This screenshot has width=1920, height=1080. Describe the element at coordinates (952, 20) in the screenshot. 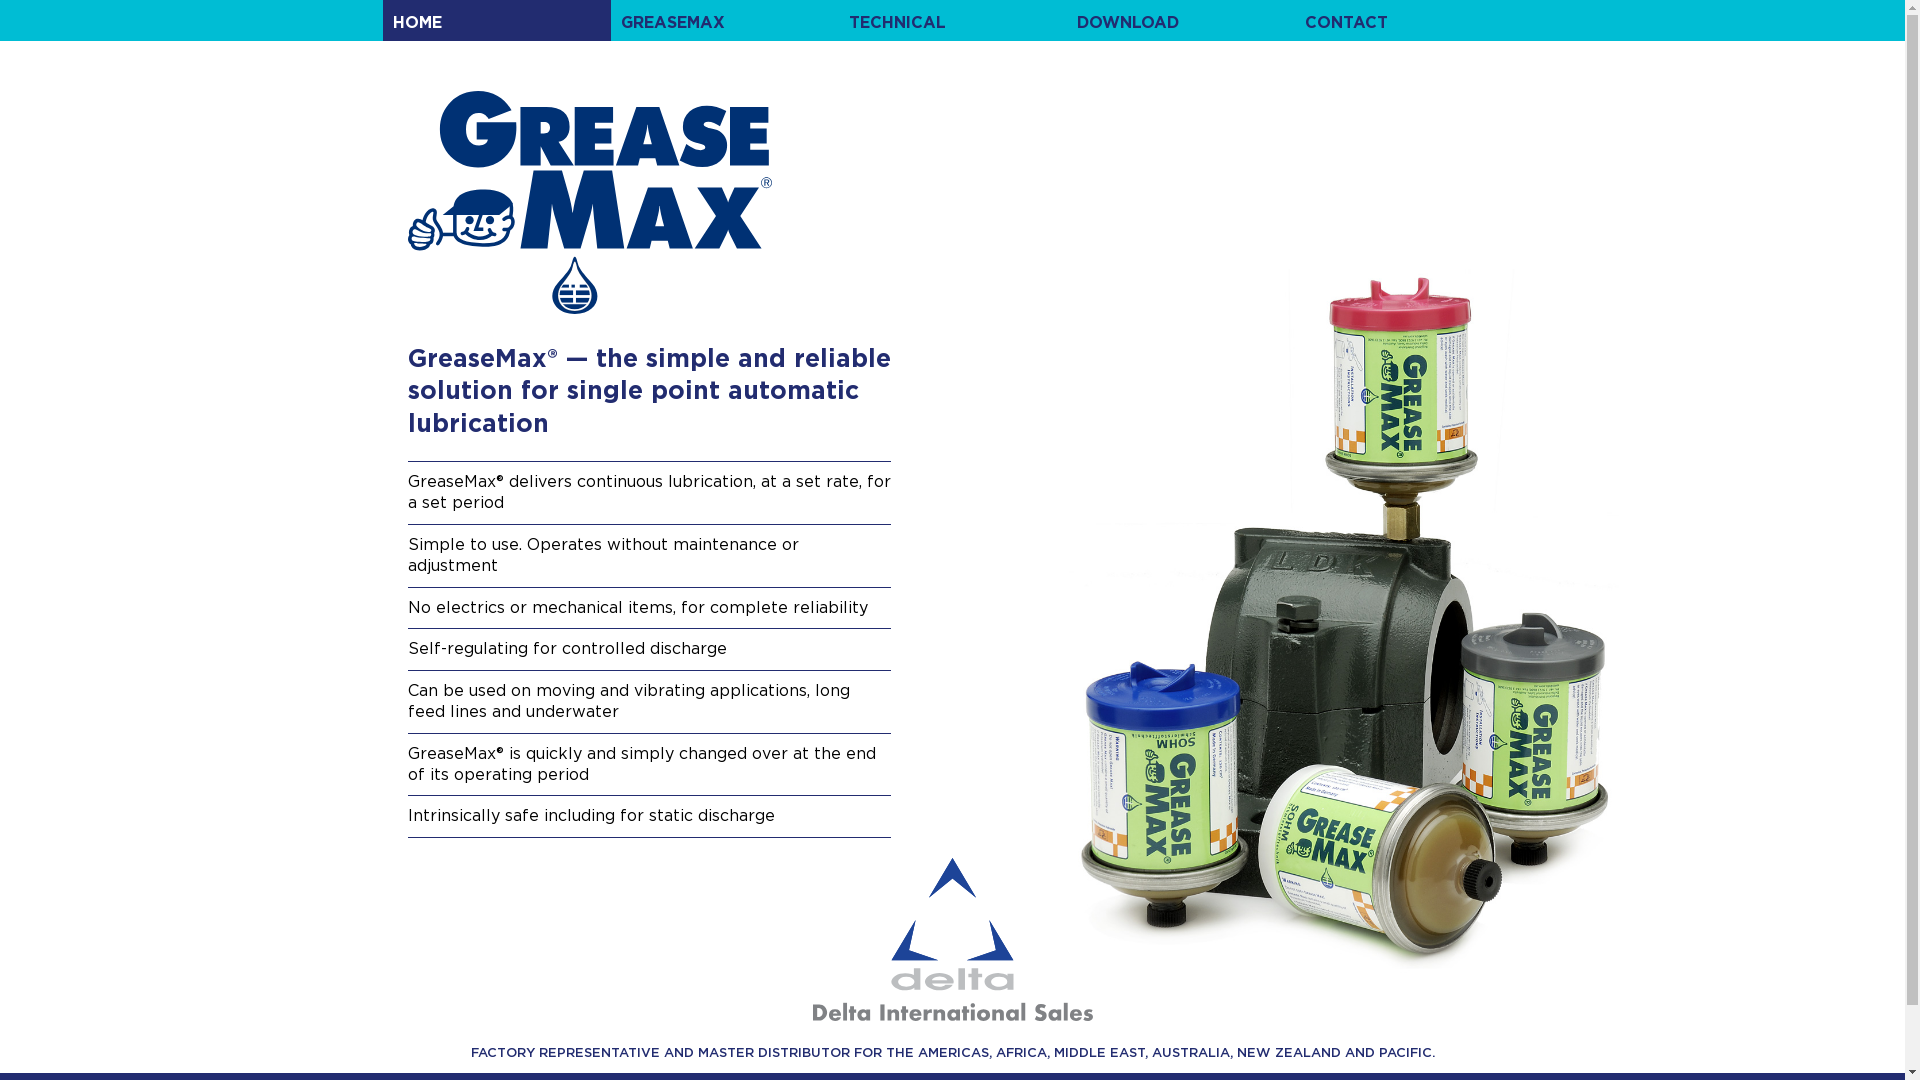

I see `TECHNICAL` at that location.